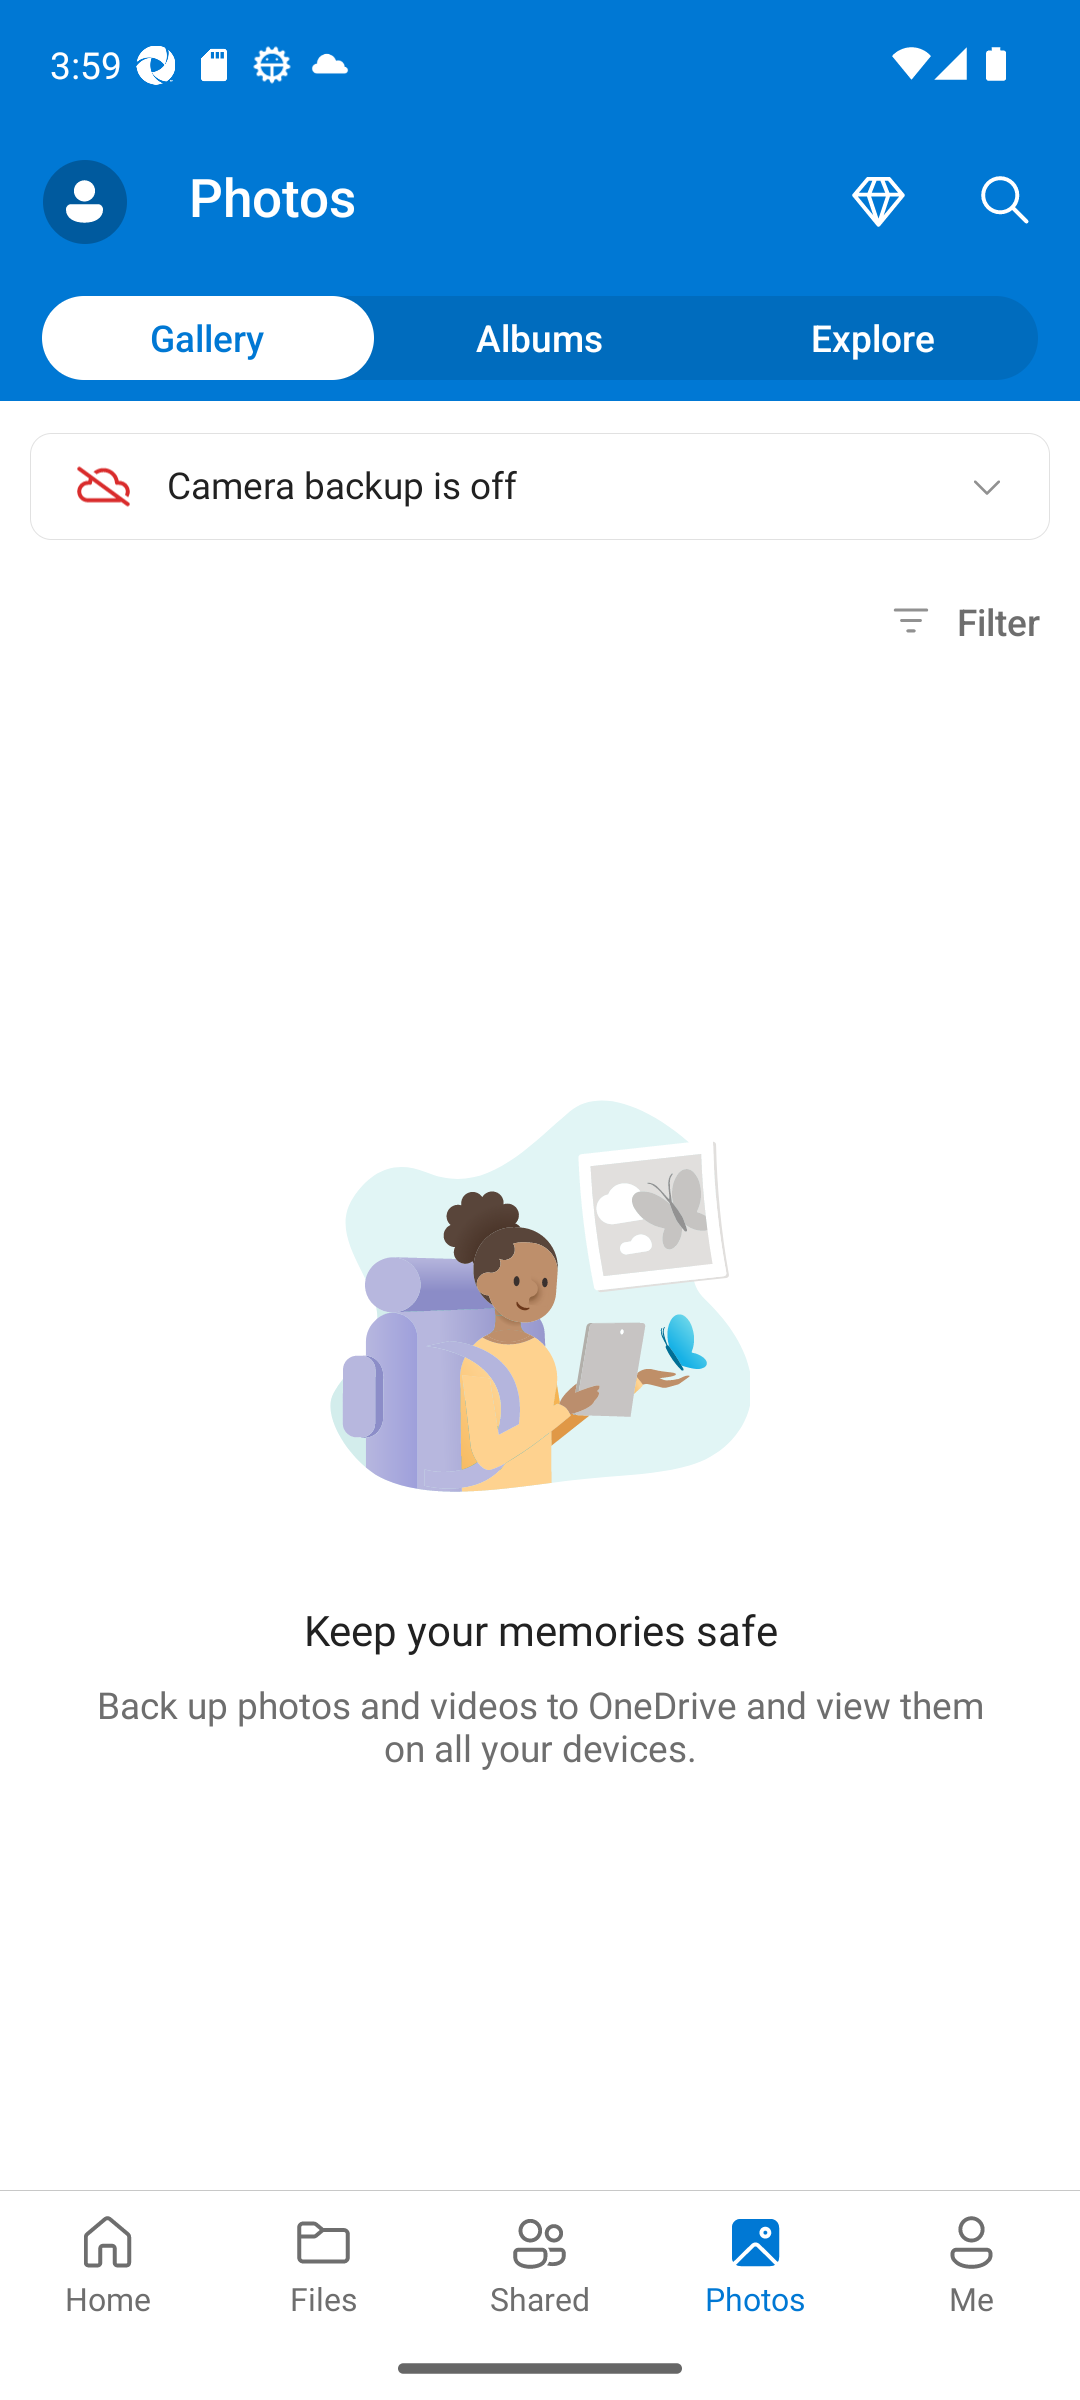 The width and height of the screenshot is (1080, 2400). I want to click on Filter, so click(962, 622).